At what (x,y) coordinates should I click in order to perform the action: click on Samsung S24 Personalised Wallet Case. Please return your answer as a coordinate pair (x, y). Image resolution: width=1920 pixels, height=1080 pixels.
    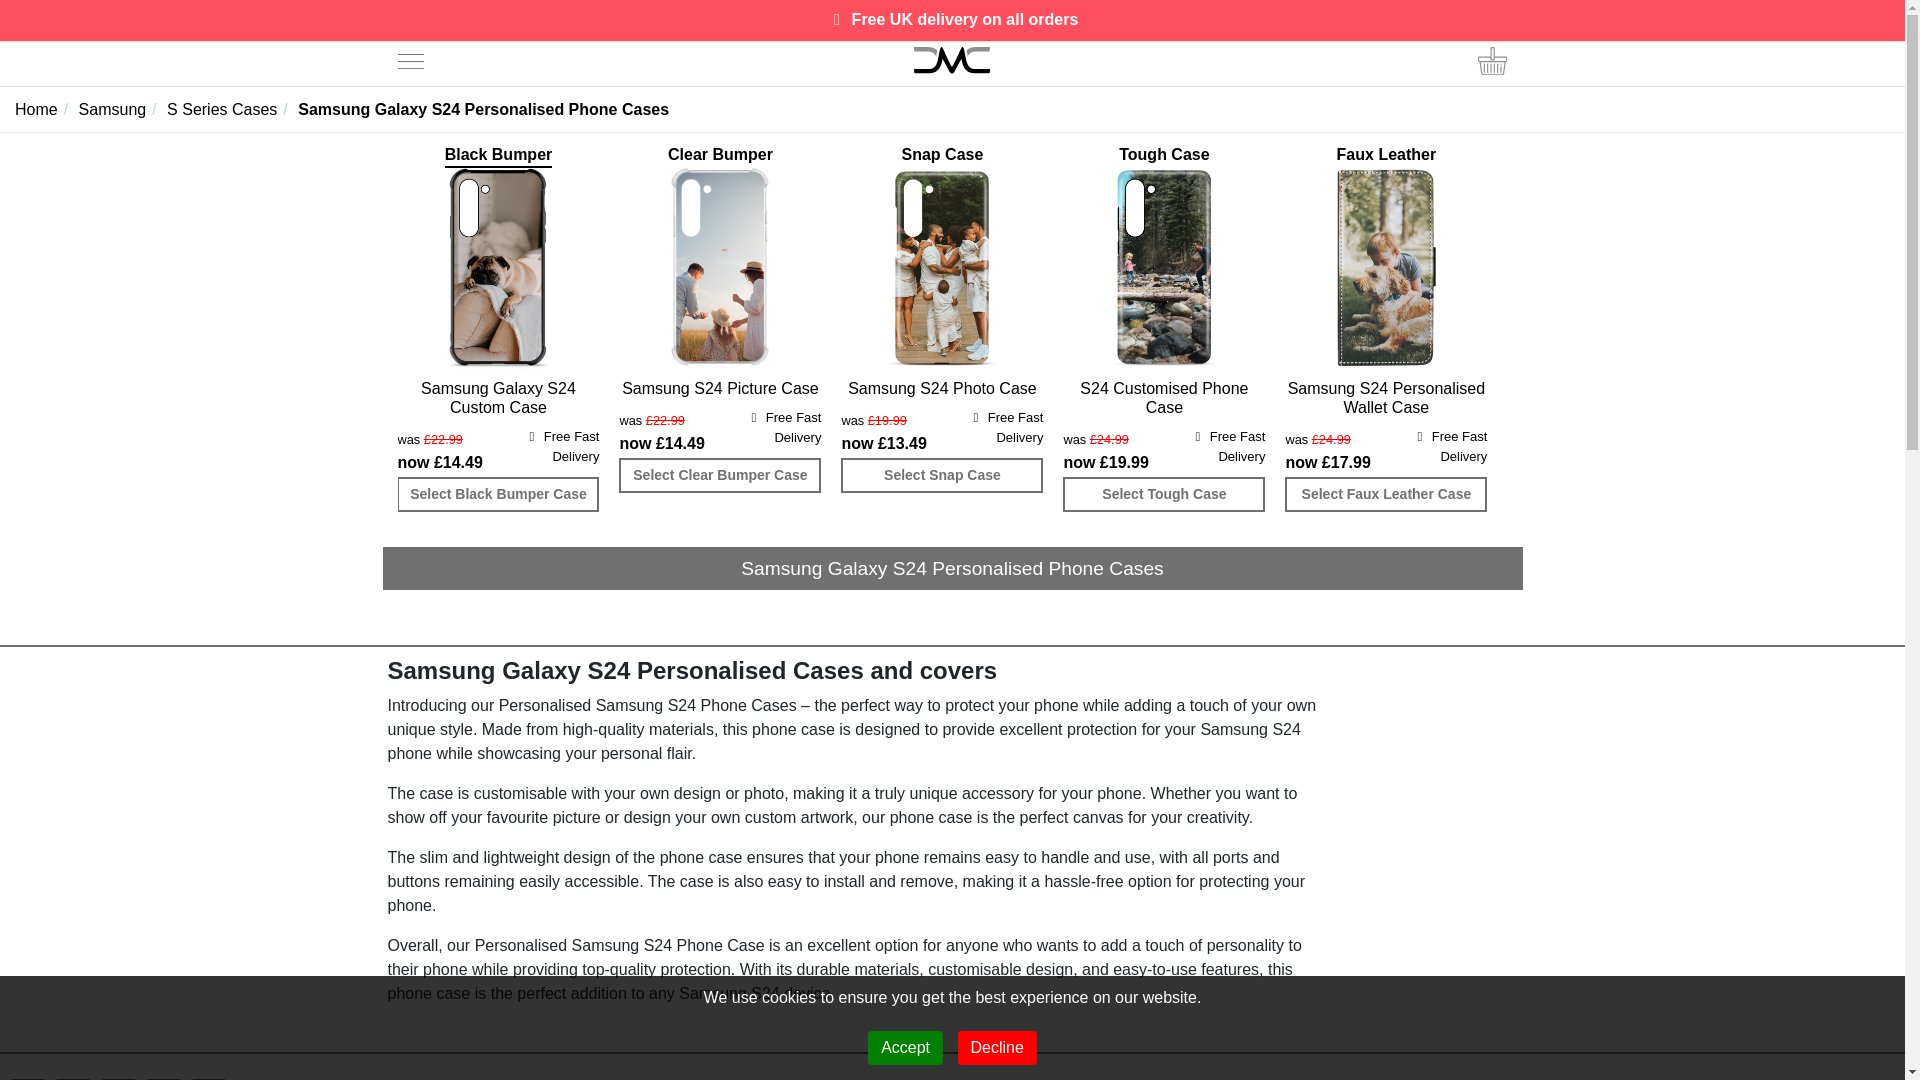
    Looking at the image, I should click on (1385, 398).